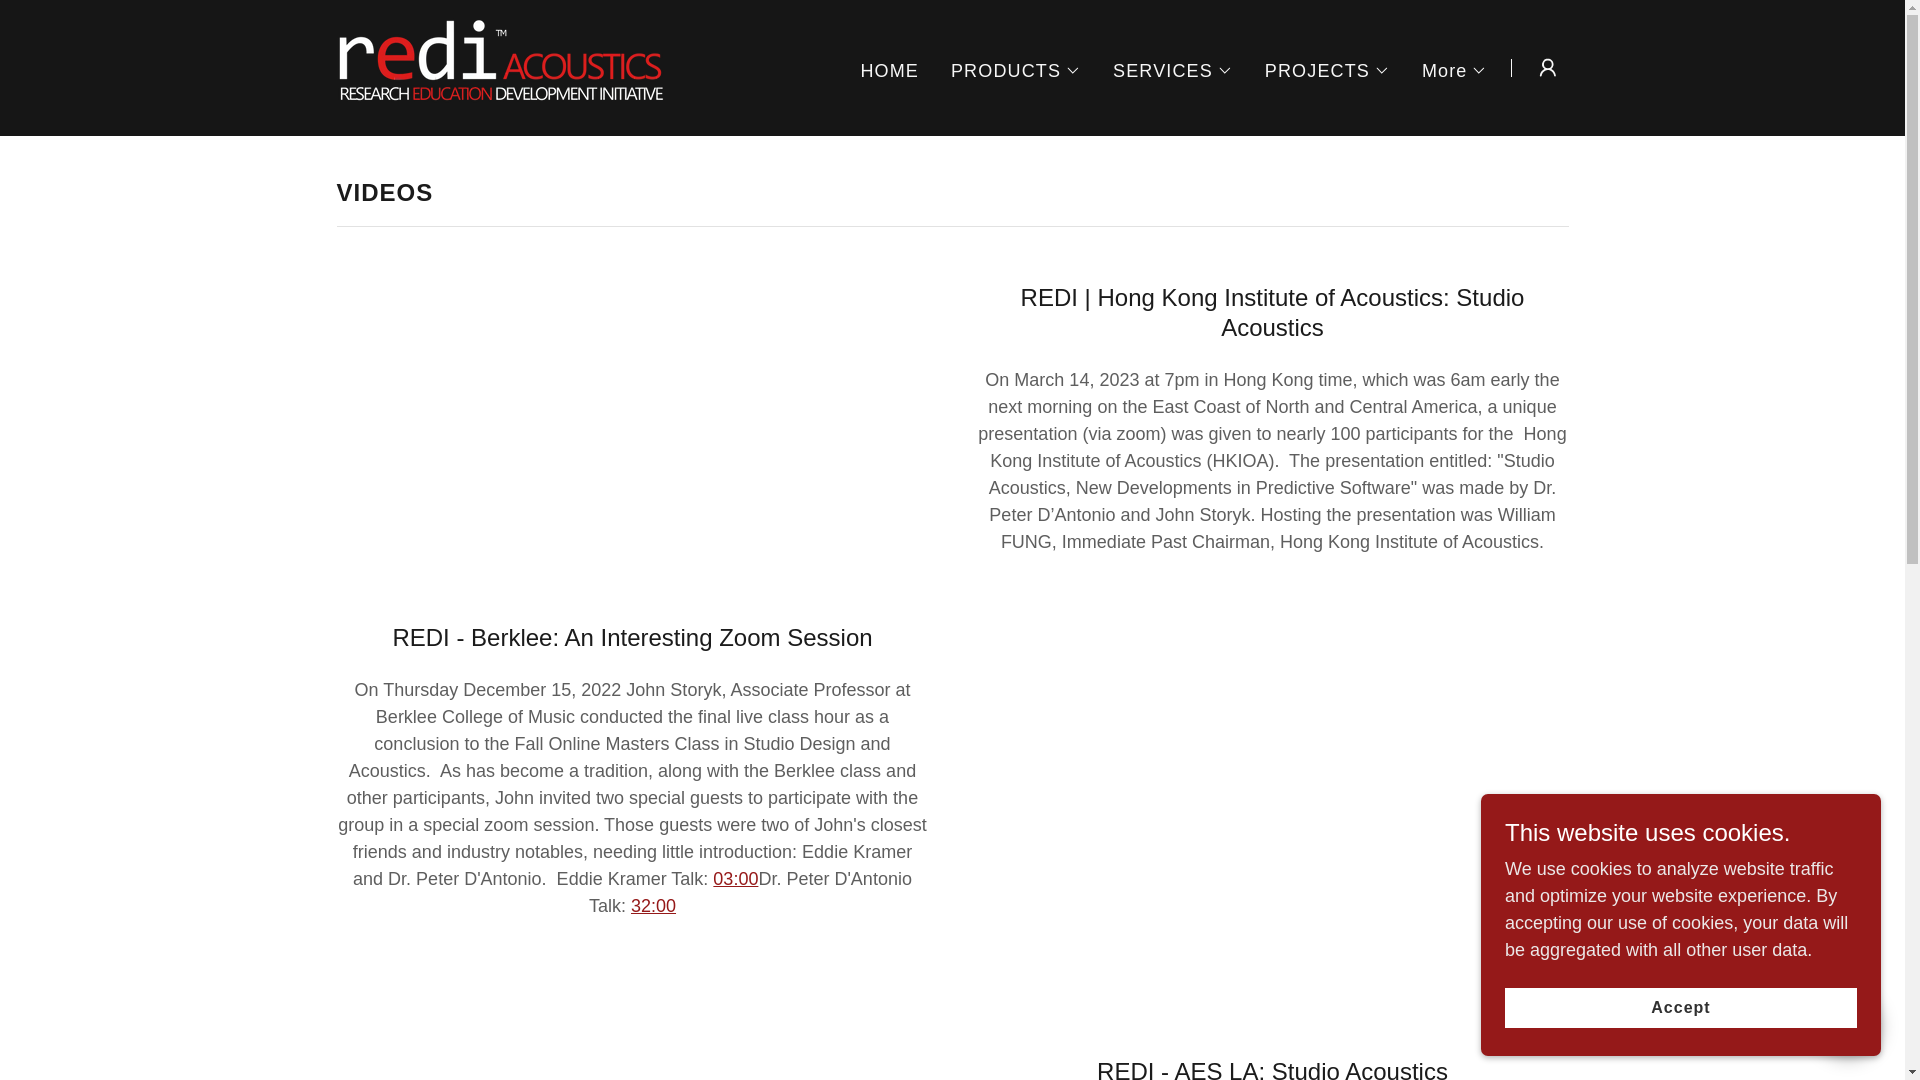 The height and width of the screenshot is (1080, 1920). What do you see at coordinates (1015, 70) in the screenshot?
I see `PRODUCTS` at bounding box center [1015, 70].